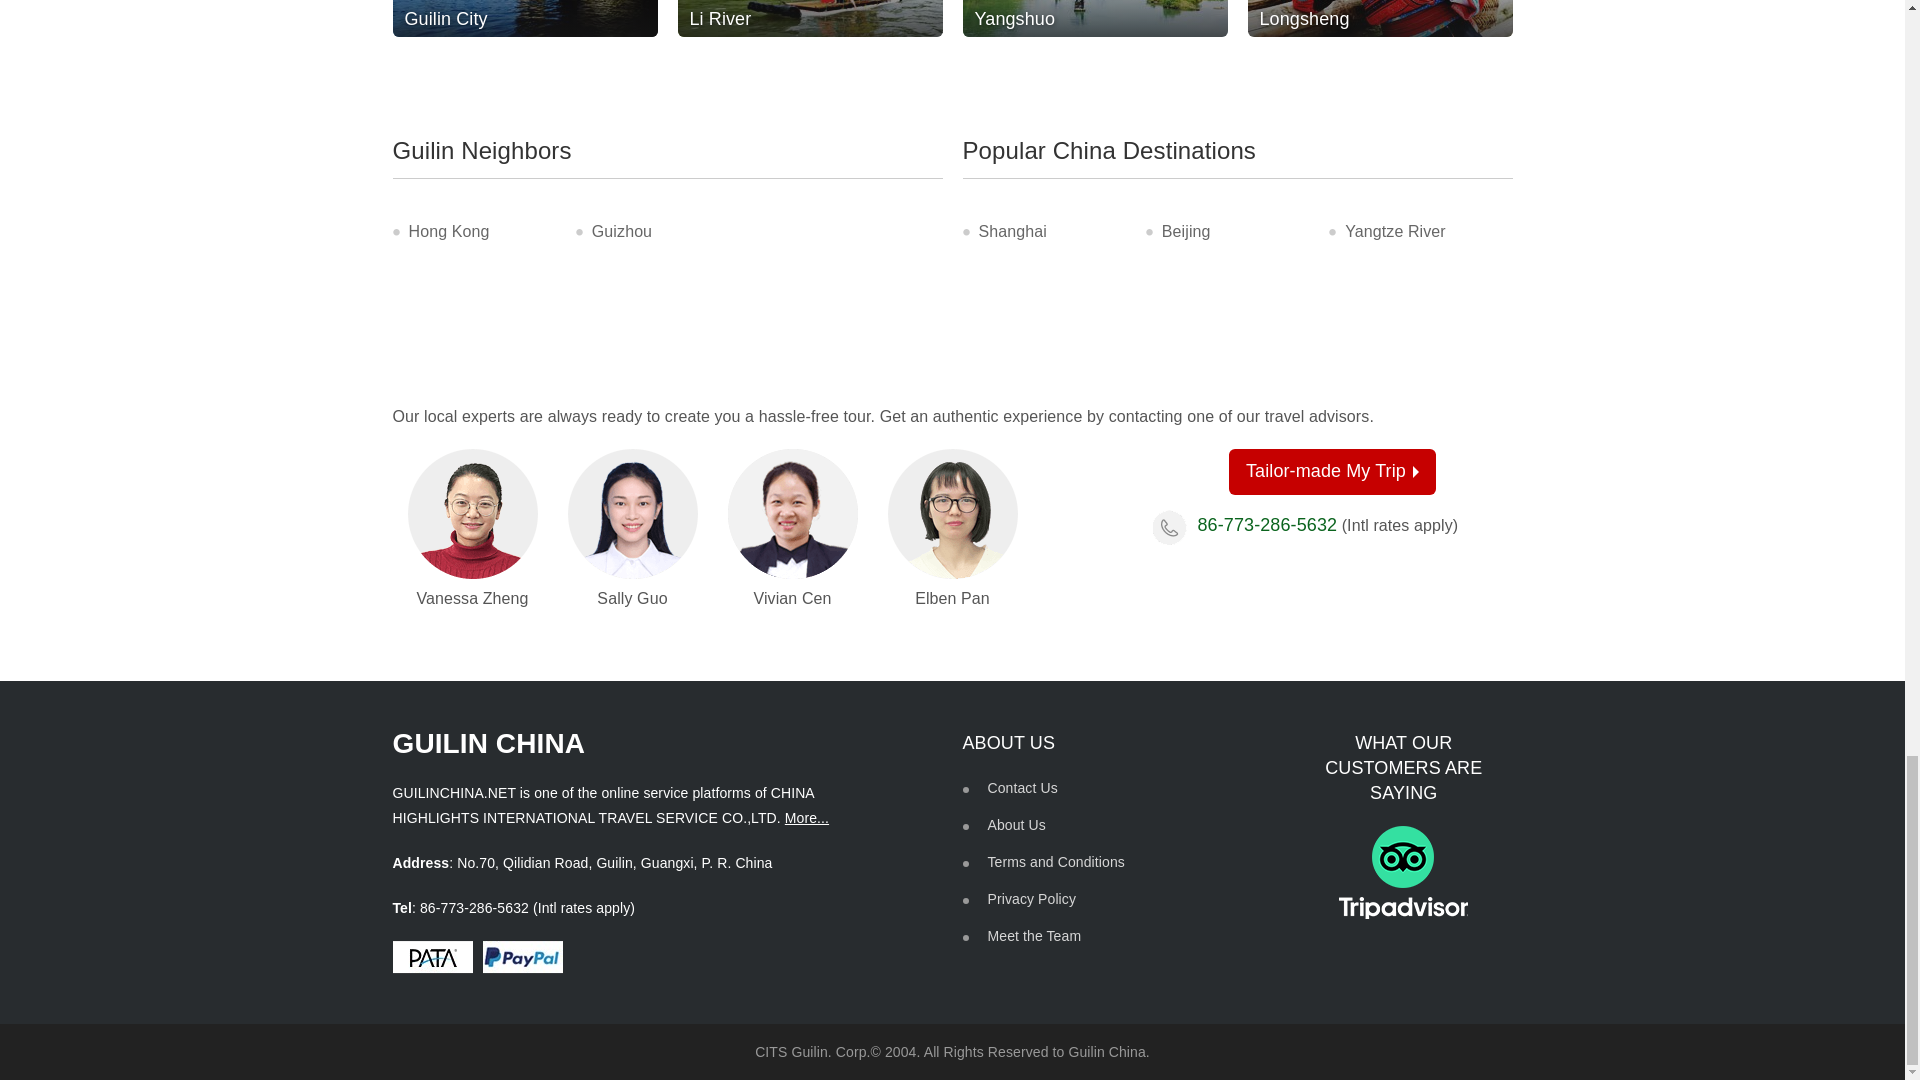  I want to click on About Us, so click(1017, 824).